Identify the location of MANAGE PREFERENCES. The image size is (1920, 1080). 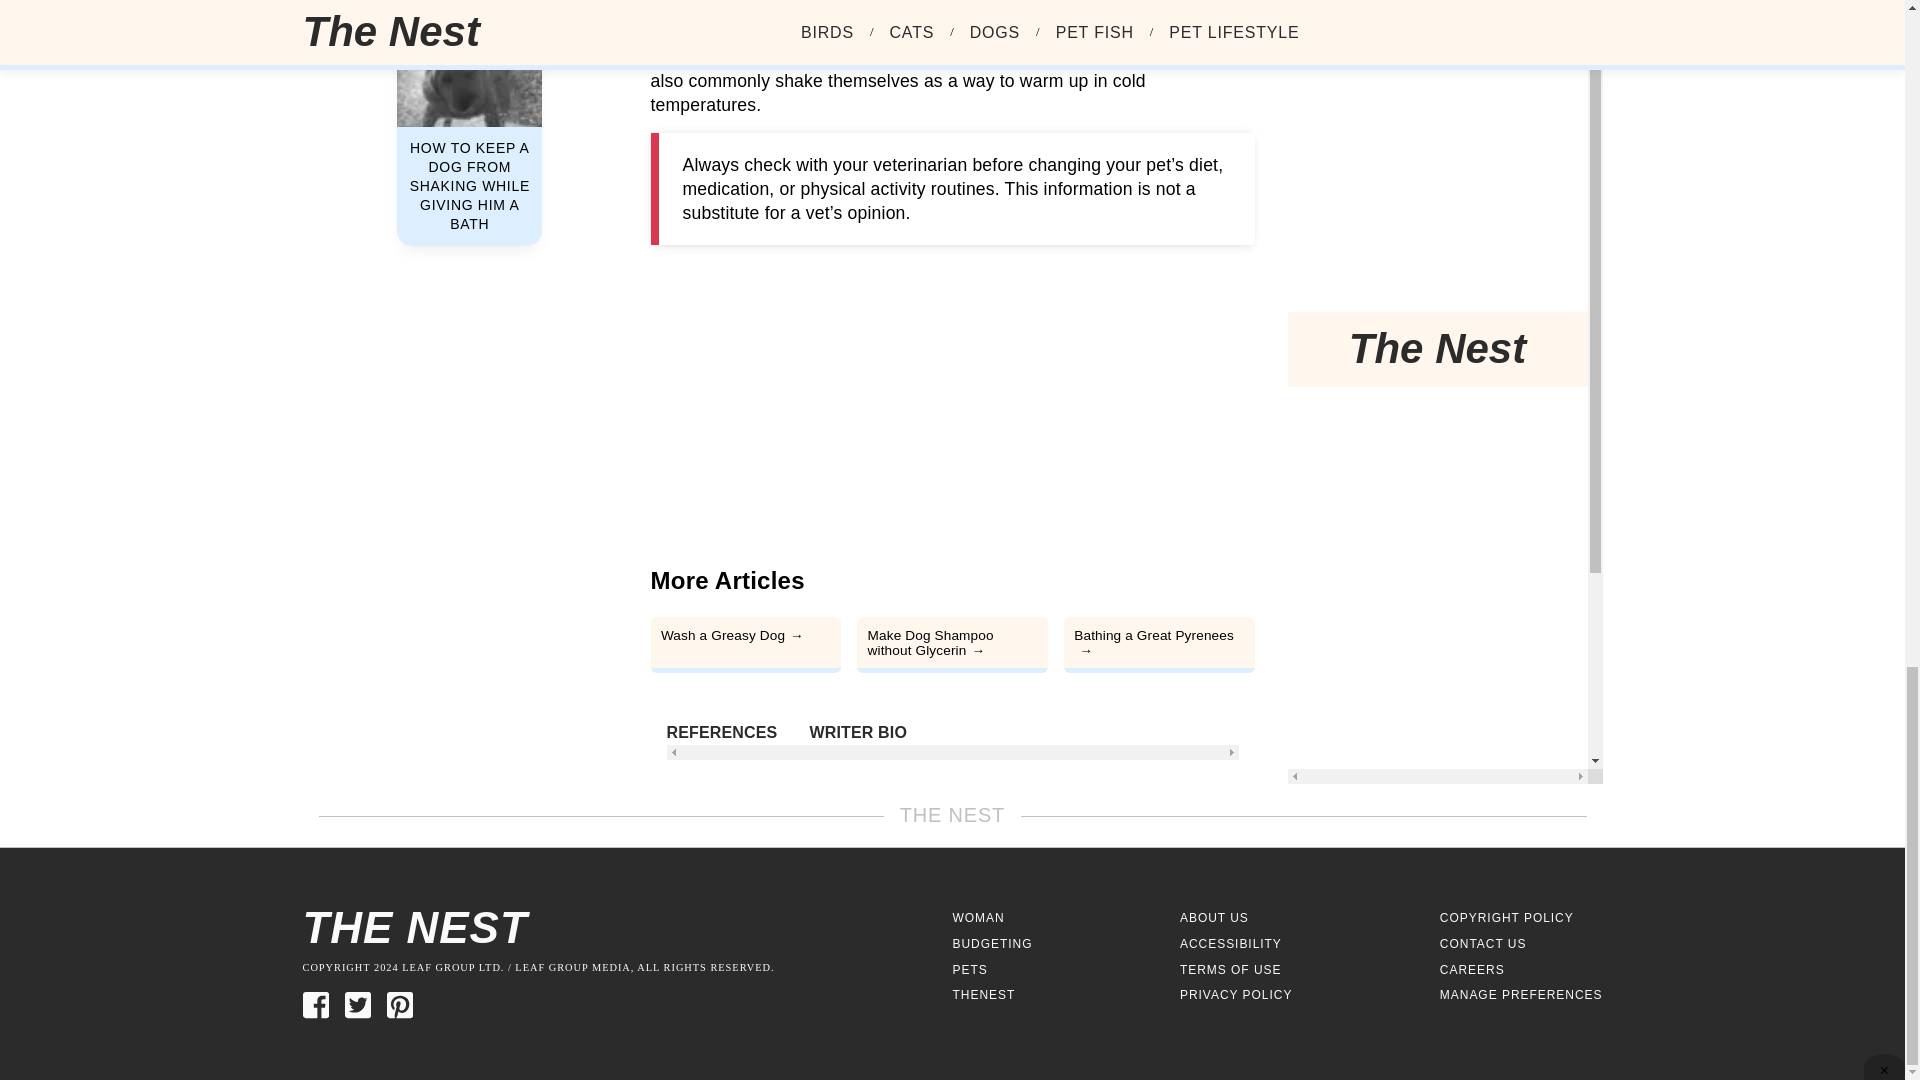
(1522, 995).